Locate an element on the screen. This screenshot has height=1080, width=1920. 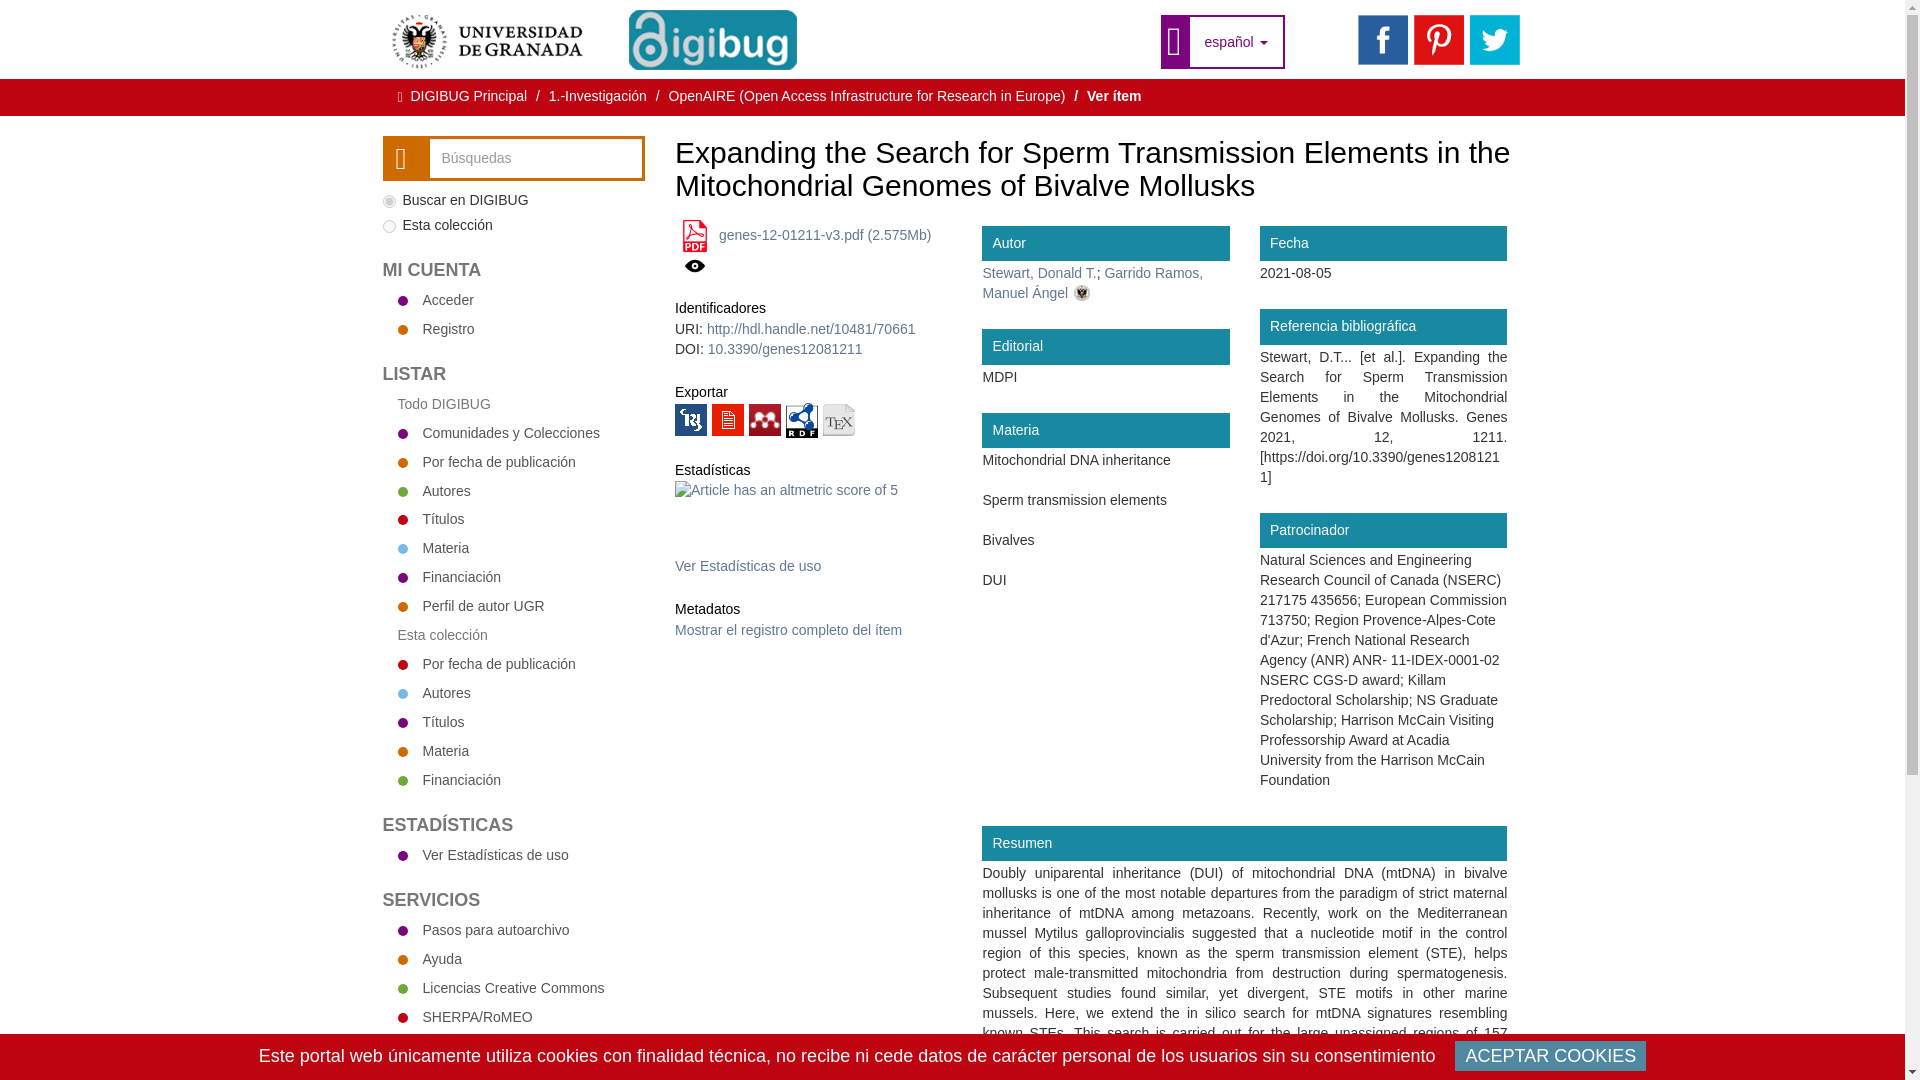
Autoridad Universidad de Granada is located at coordinates (1092, 282).